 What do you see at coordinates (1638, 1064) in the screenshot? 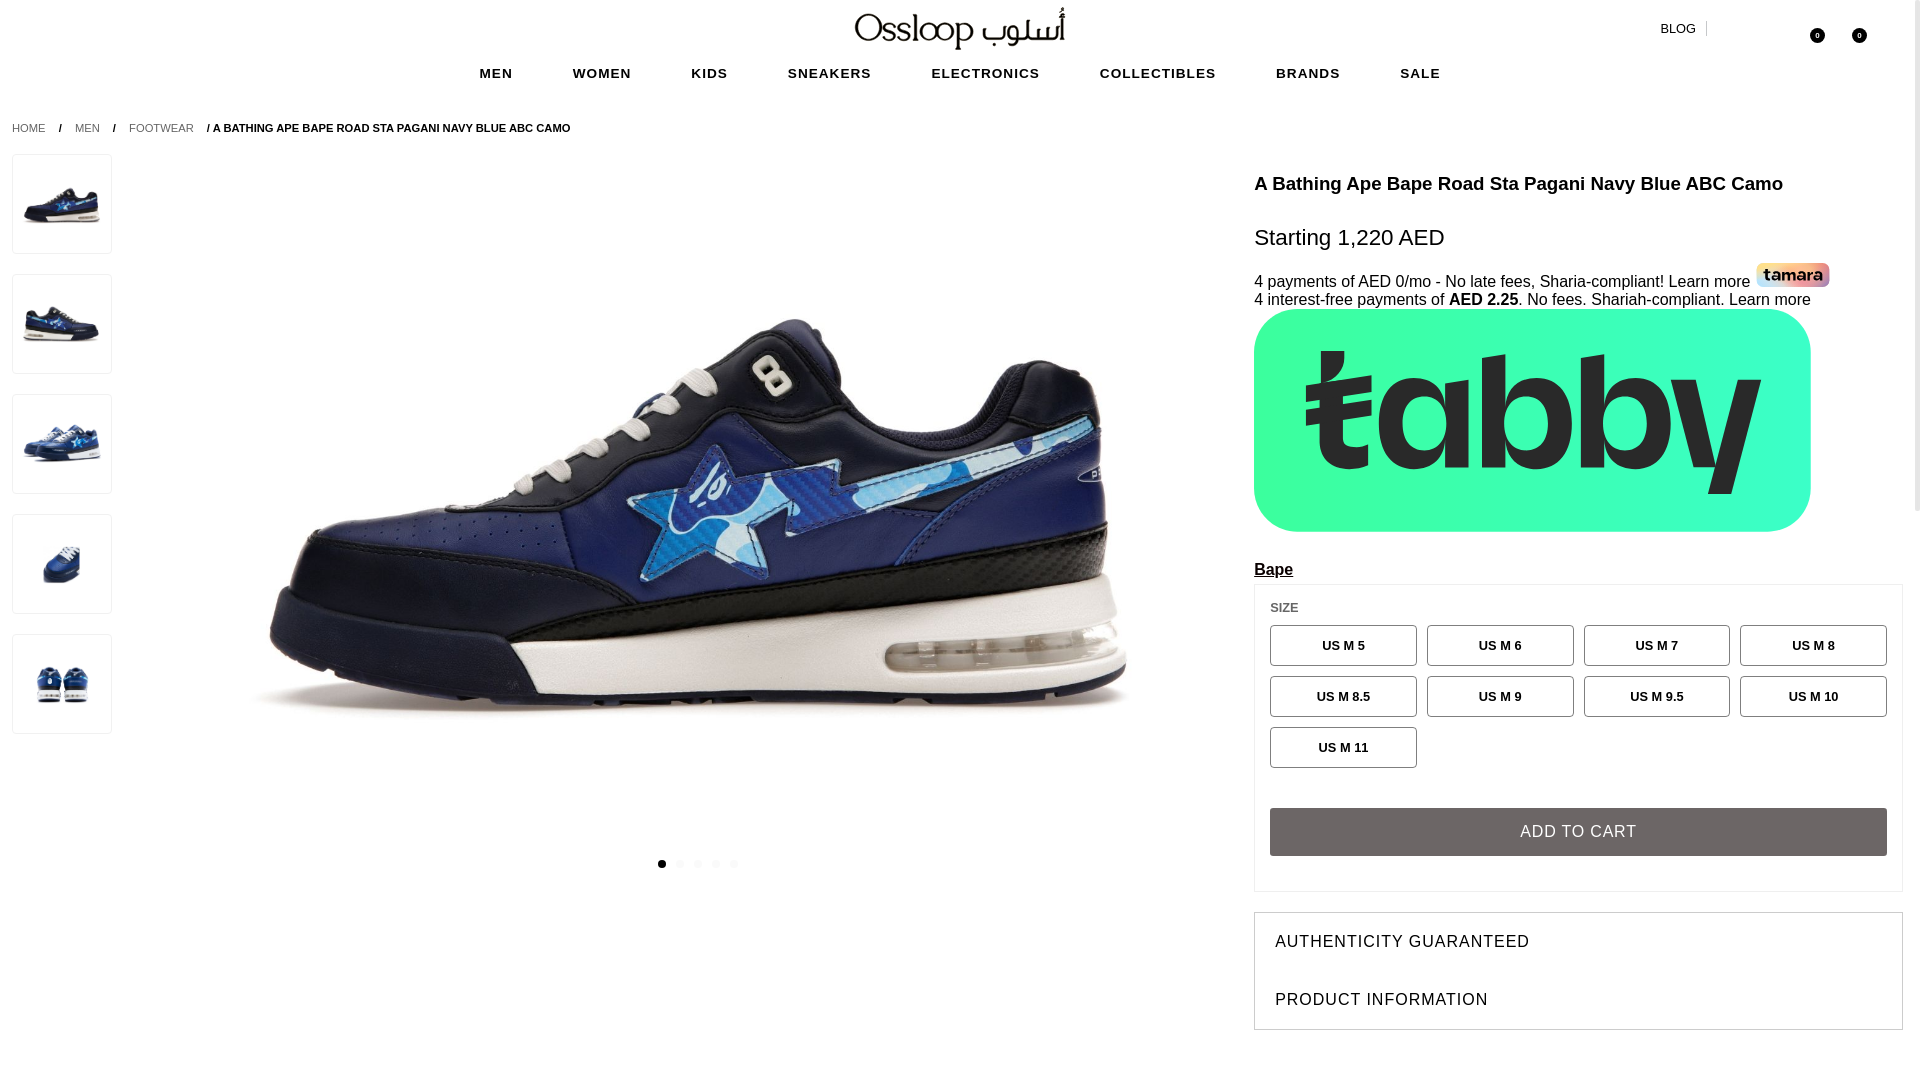
I see `Share via Whatsapp` at bounding box center [1638, 1064].